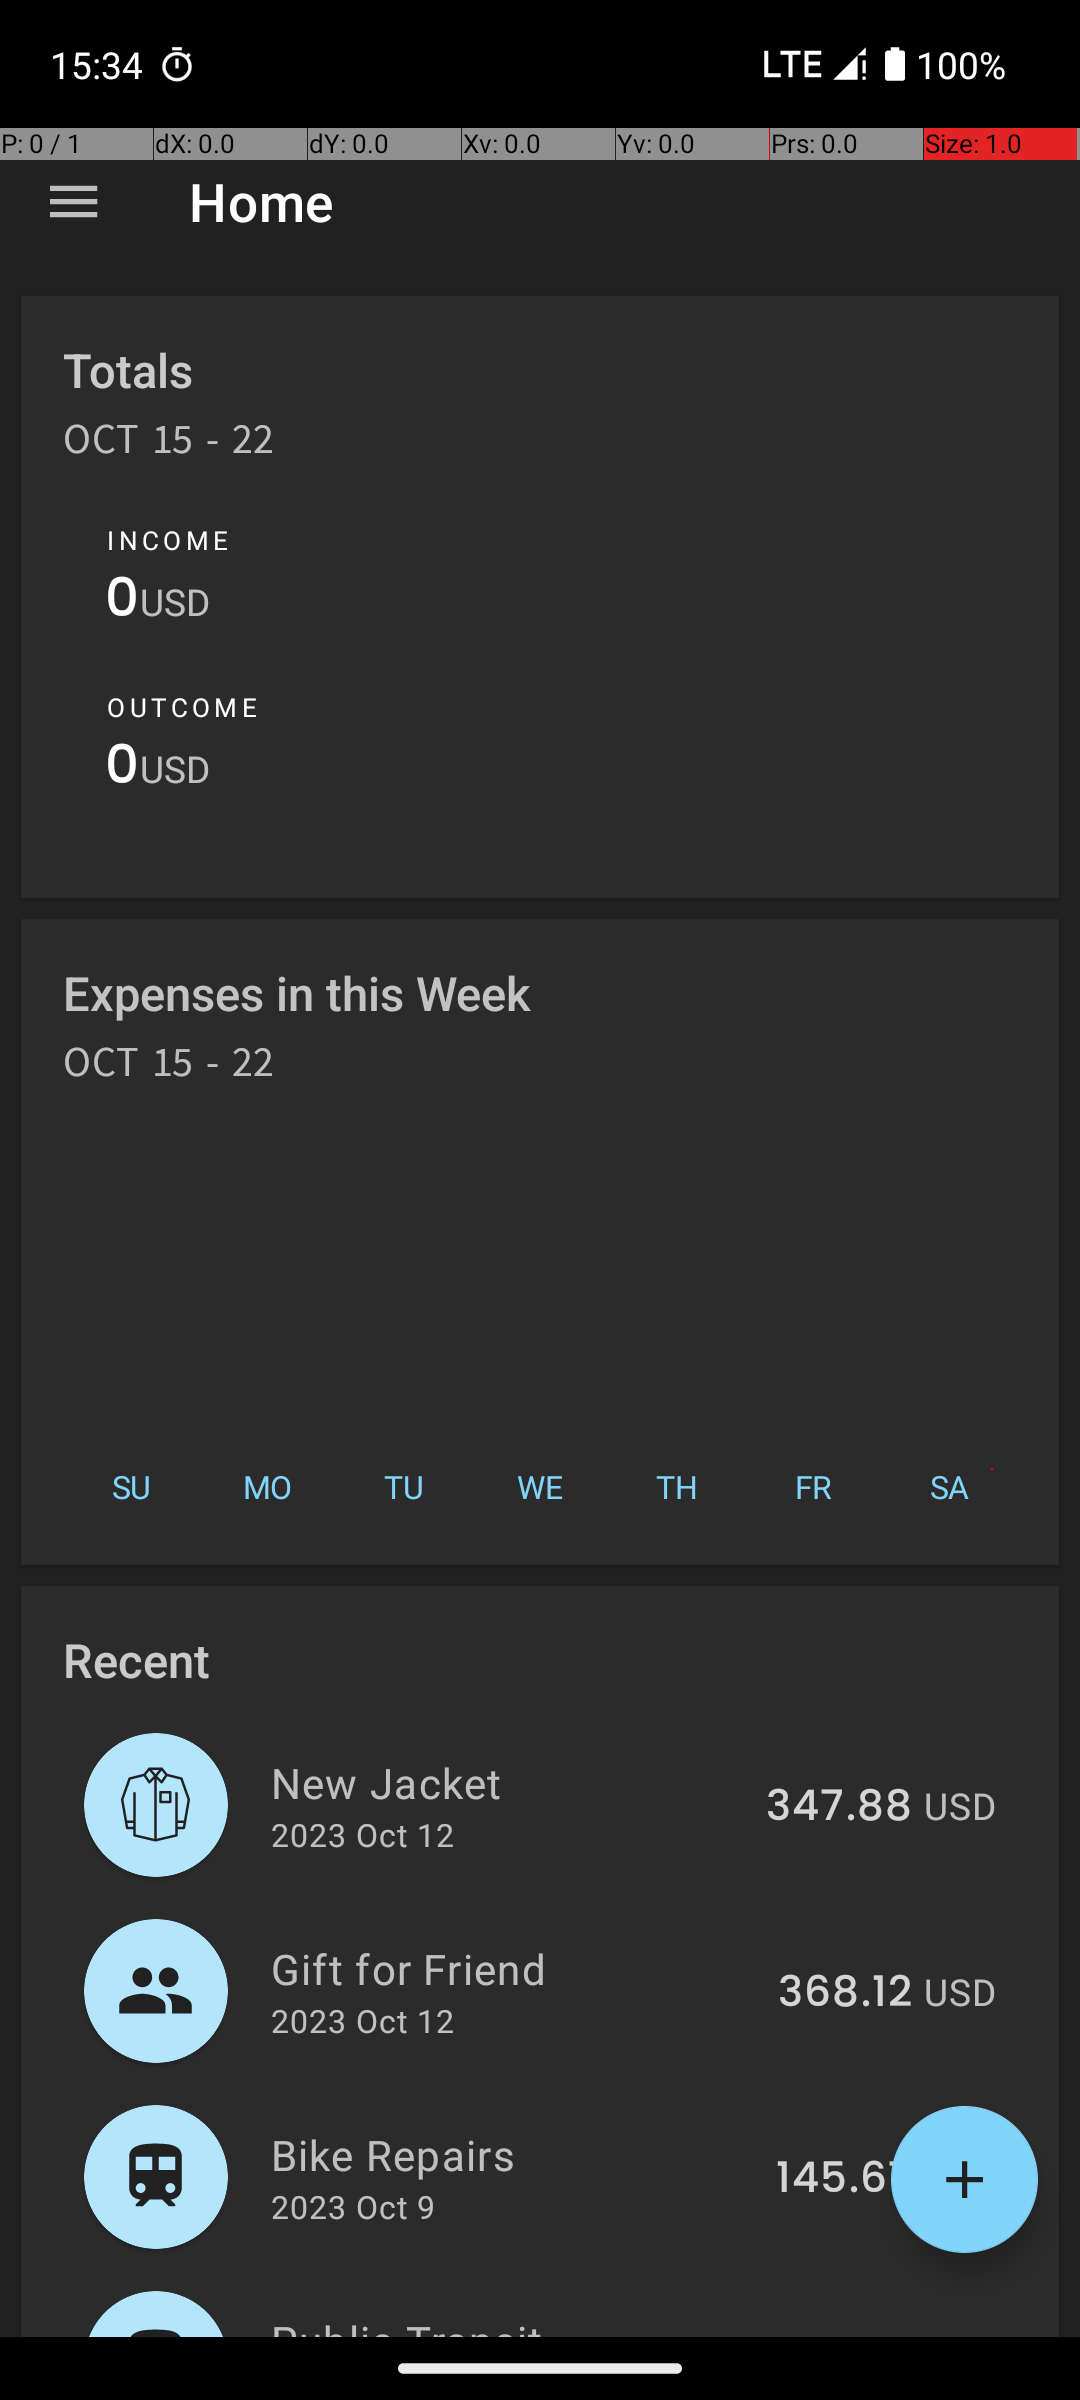  Describe the element at coordinates (844, 2179) in the screenshot. I see `145.67` at that location.